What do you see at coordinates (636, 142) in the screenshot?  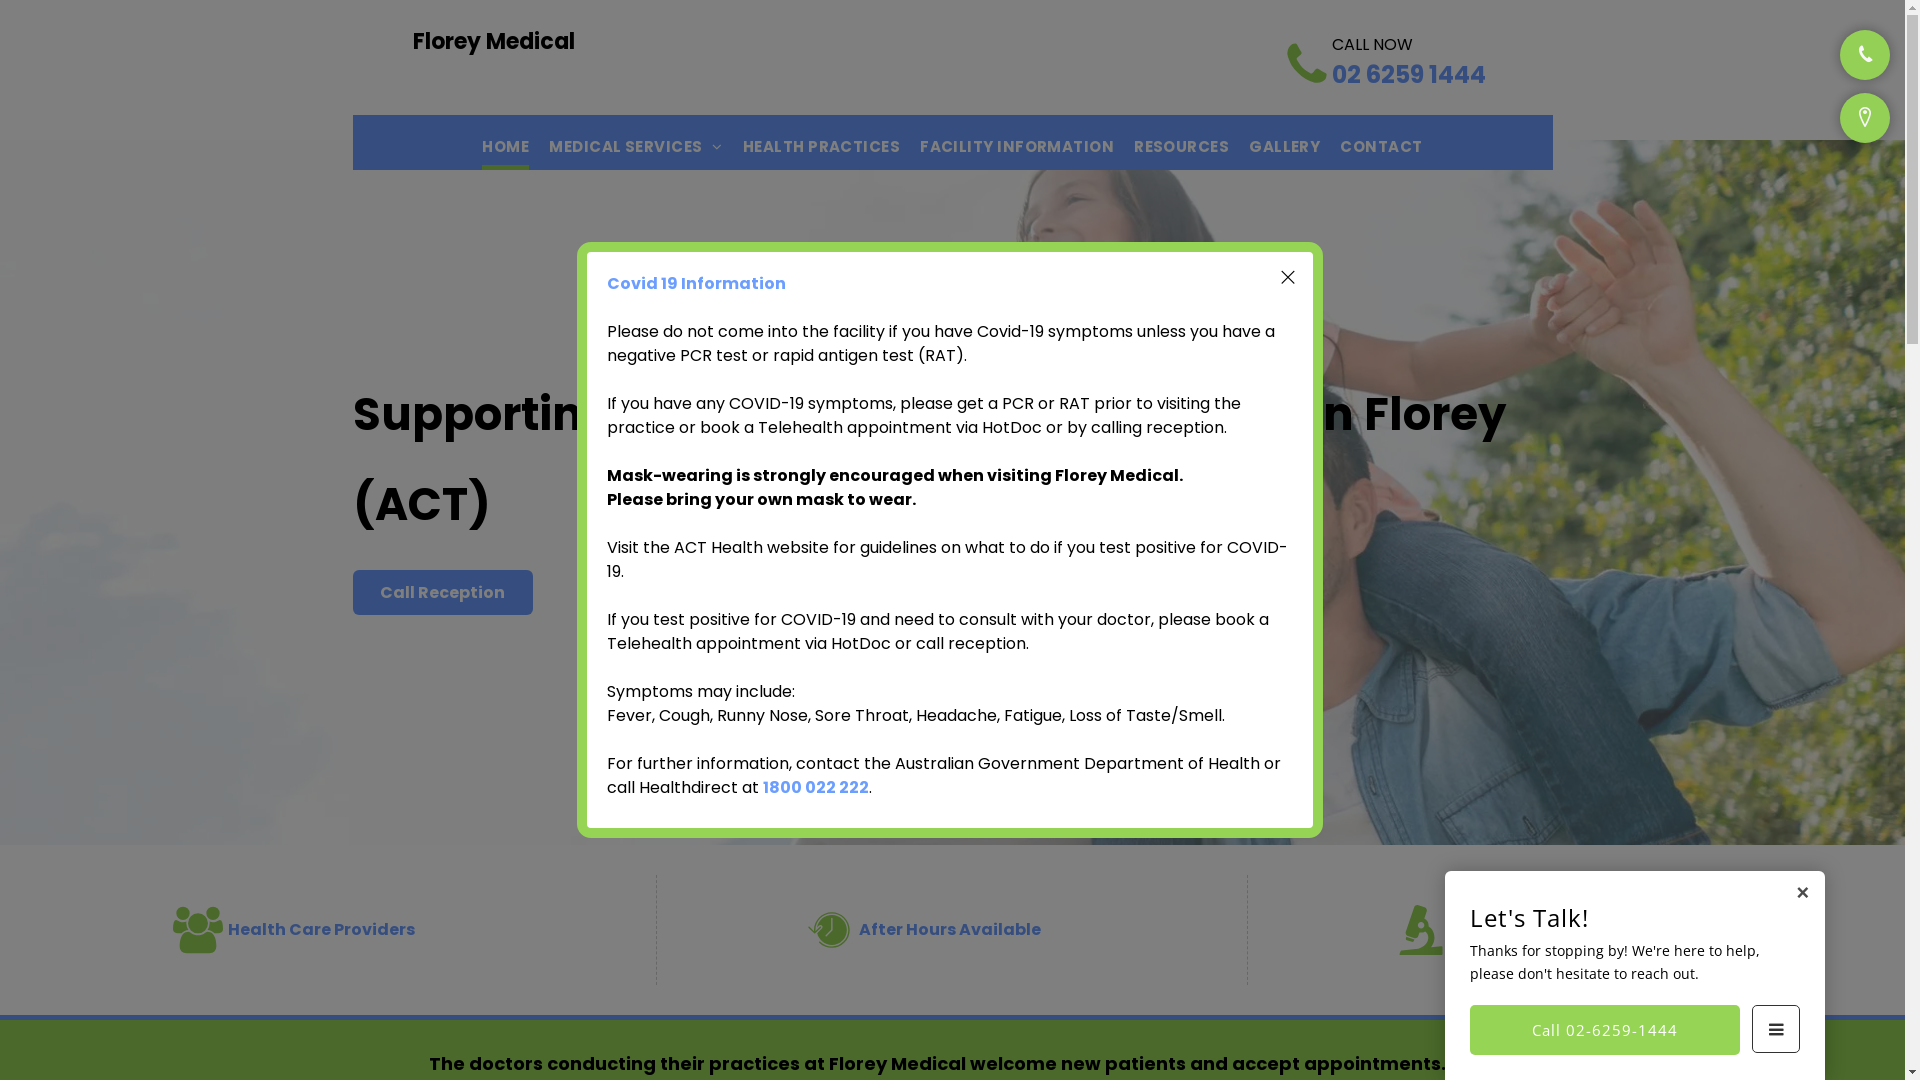 I see `MEDICAL SERVICES` at bounding box center [636, 142].